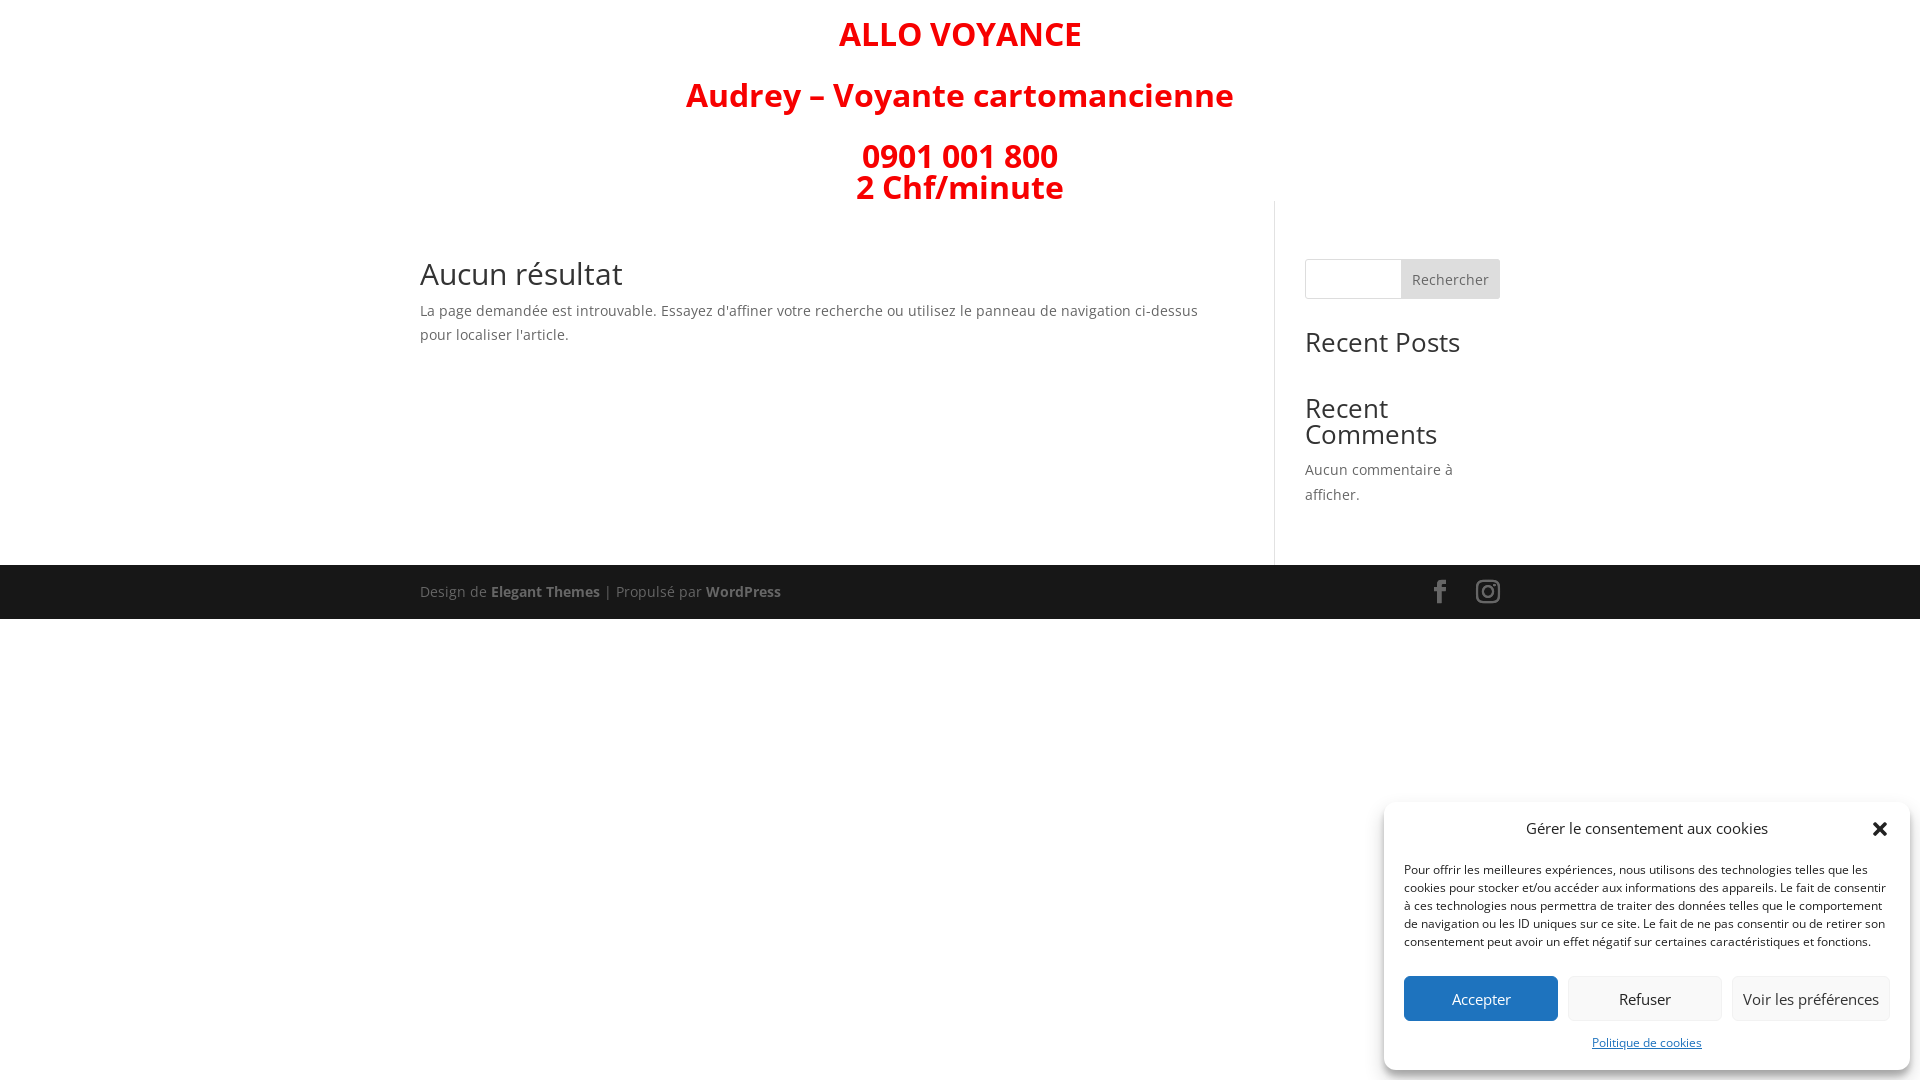  What do you see at coordinates (546, 592) in the screenshot?
I see `Elegant Themes` at bounding box center [546, 592].